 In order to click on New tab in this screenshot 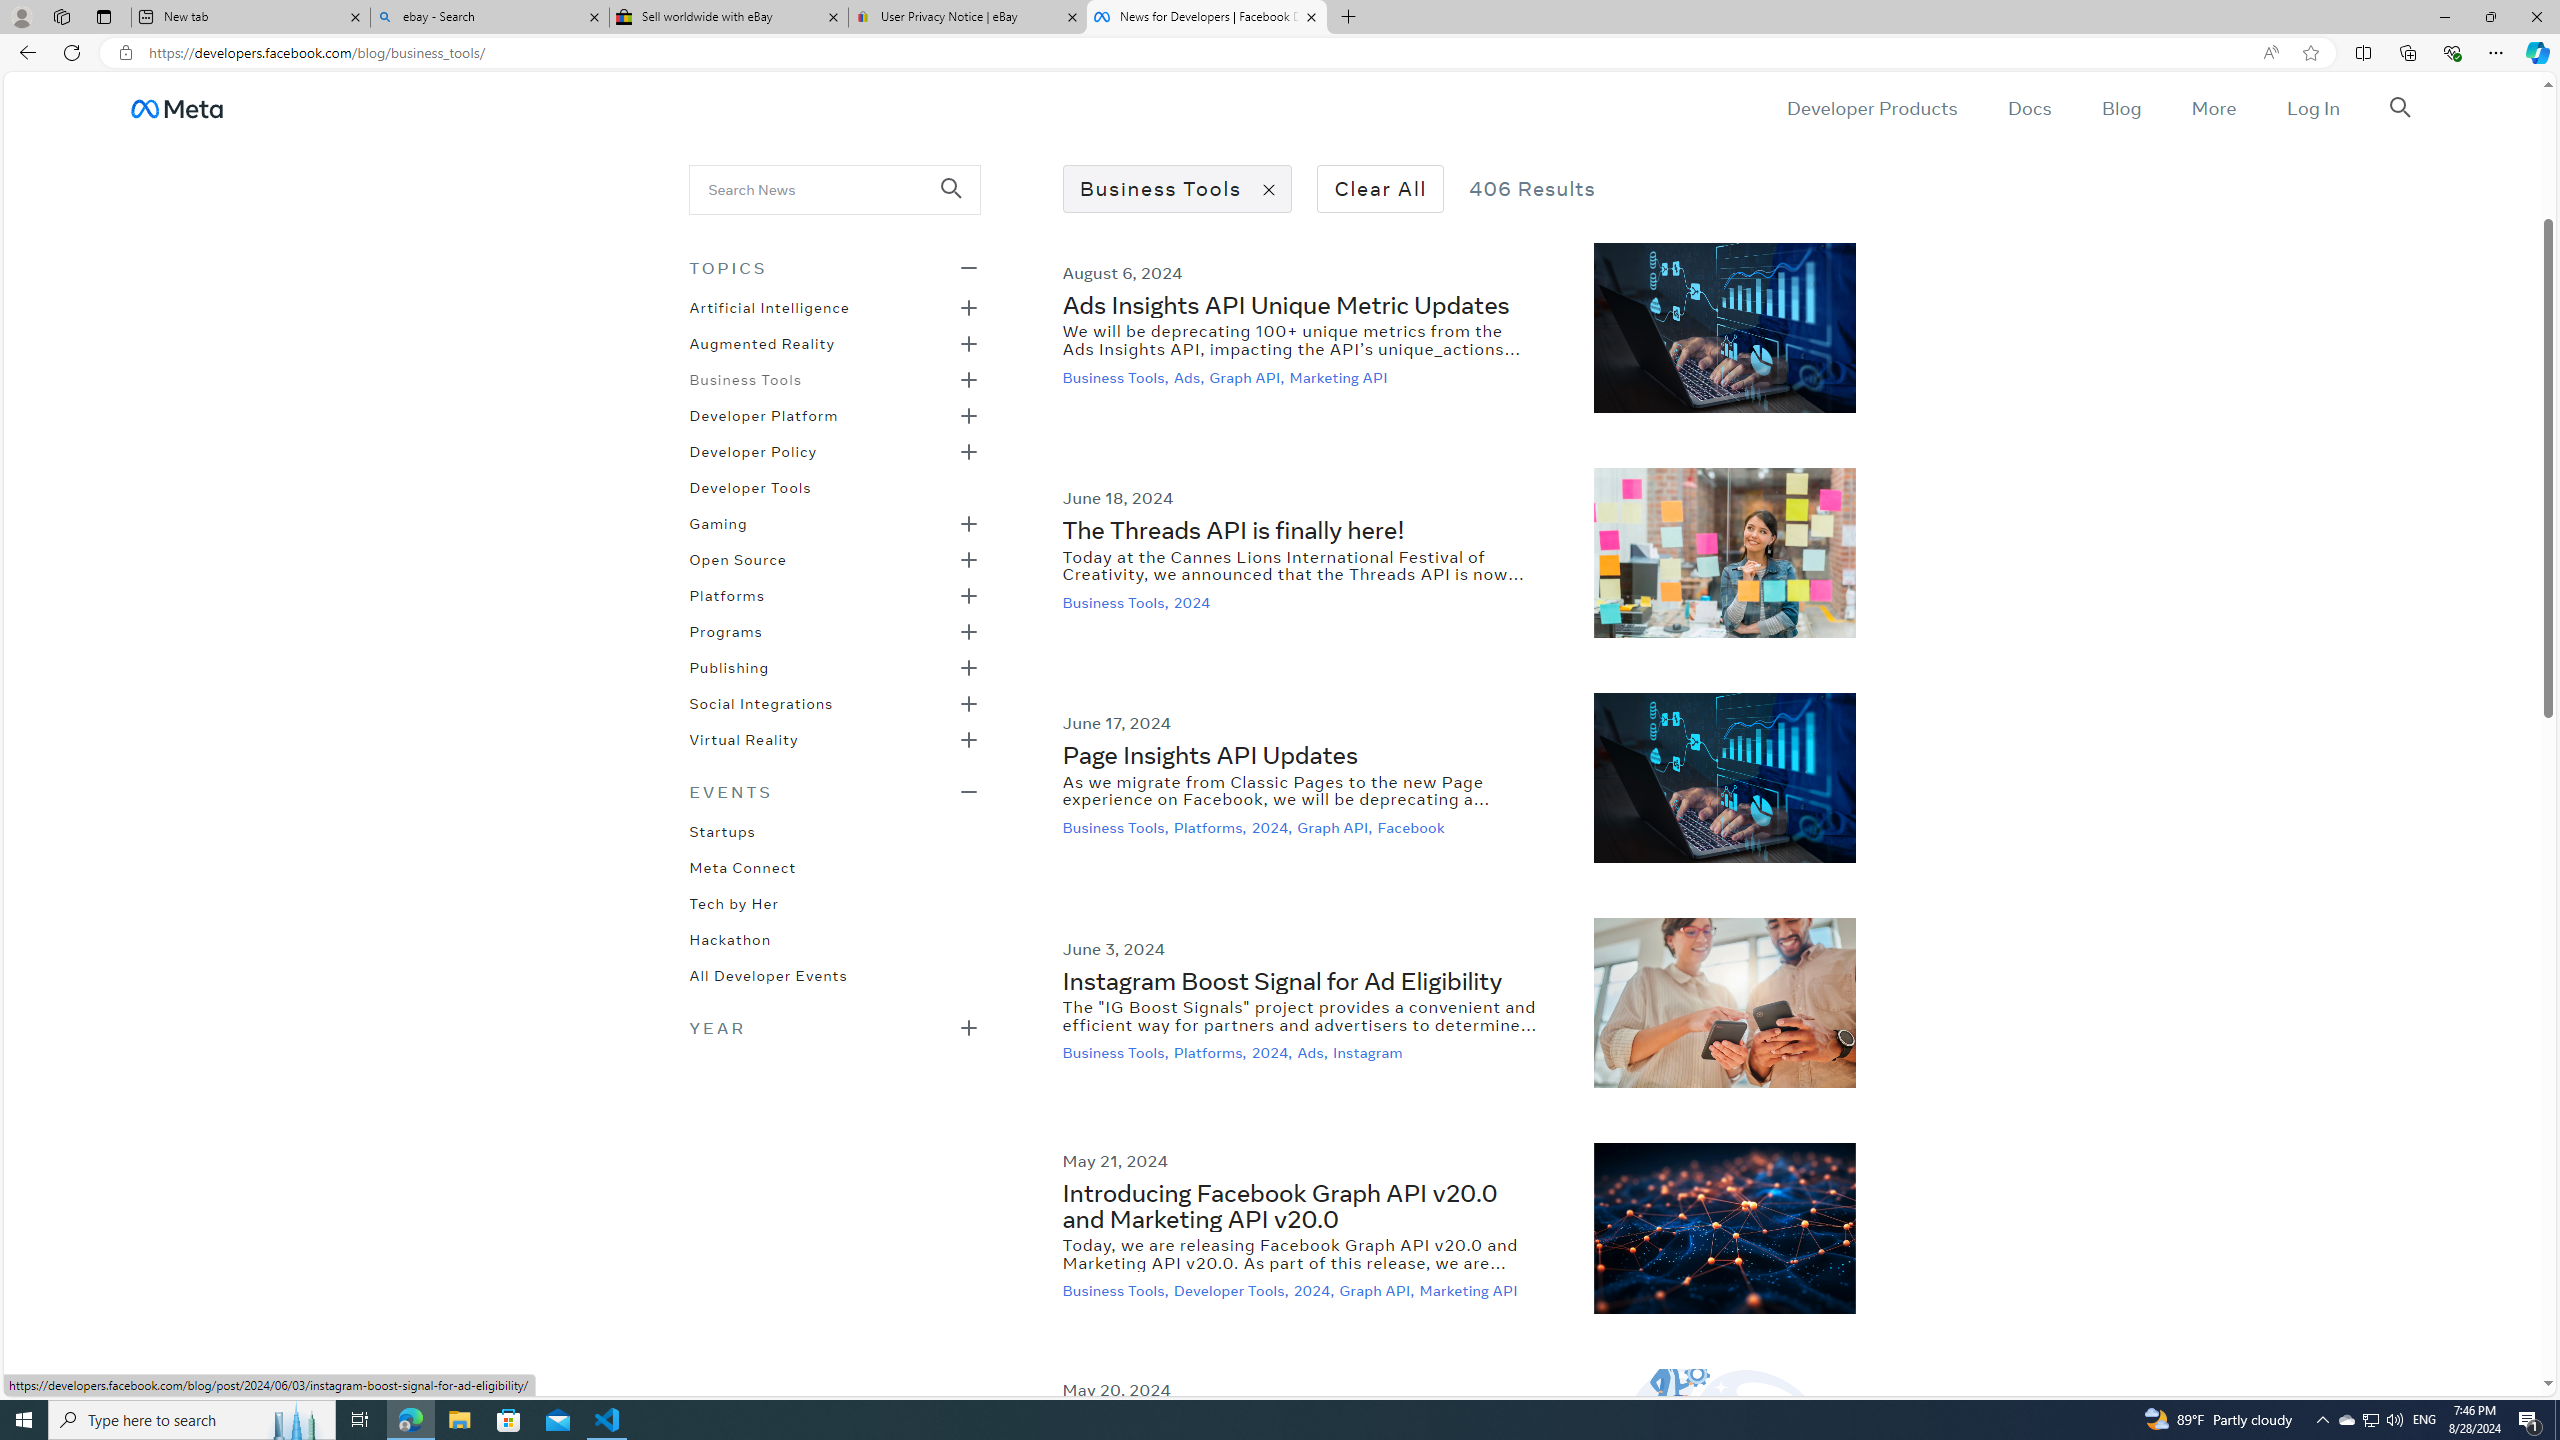, I will do `click(250, 17)`.